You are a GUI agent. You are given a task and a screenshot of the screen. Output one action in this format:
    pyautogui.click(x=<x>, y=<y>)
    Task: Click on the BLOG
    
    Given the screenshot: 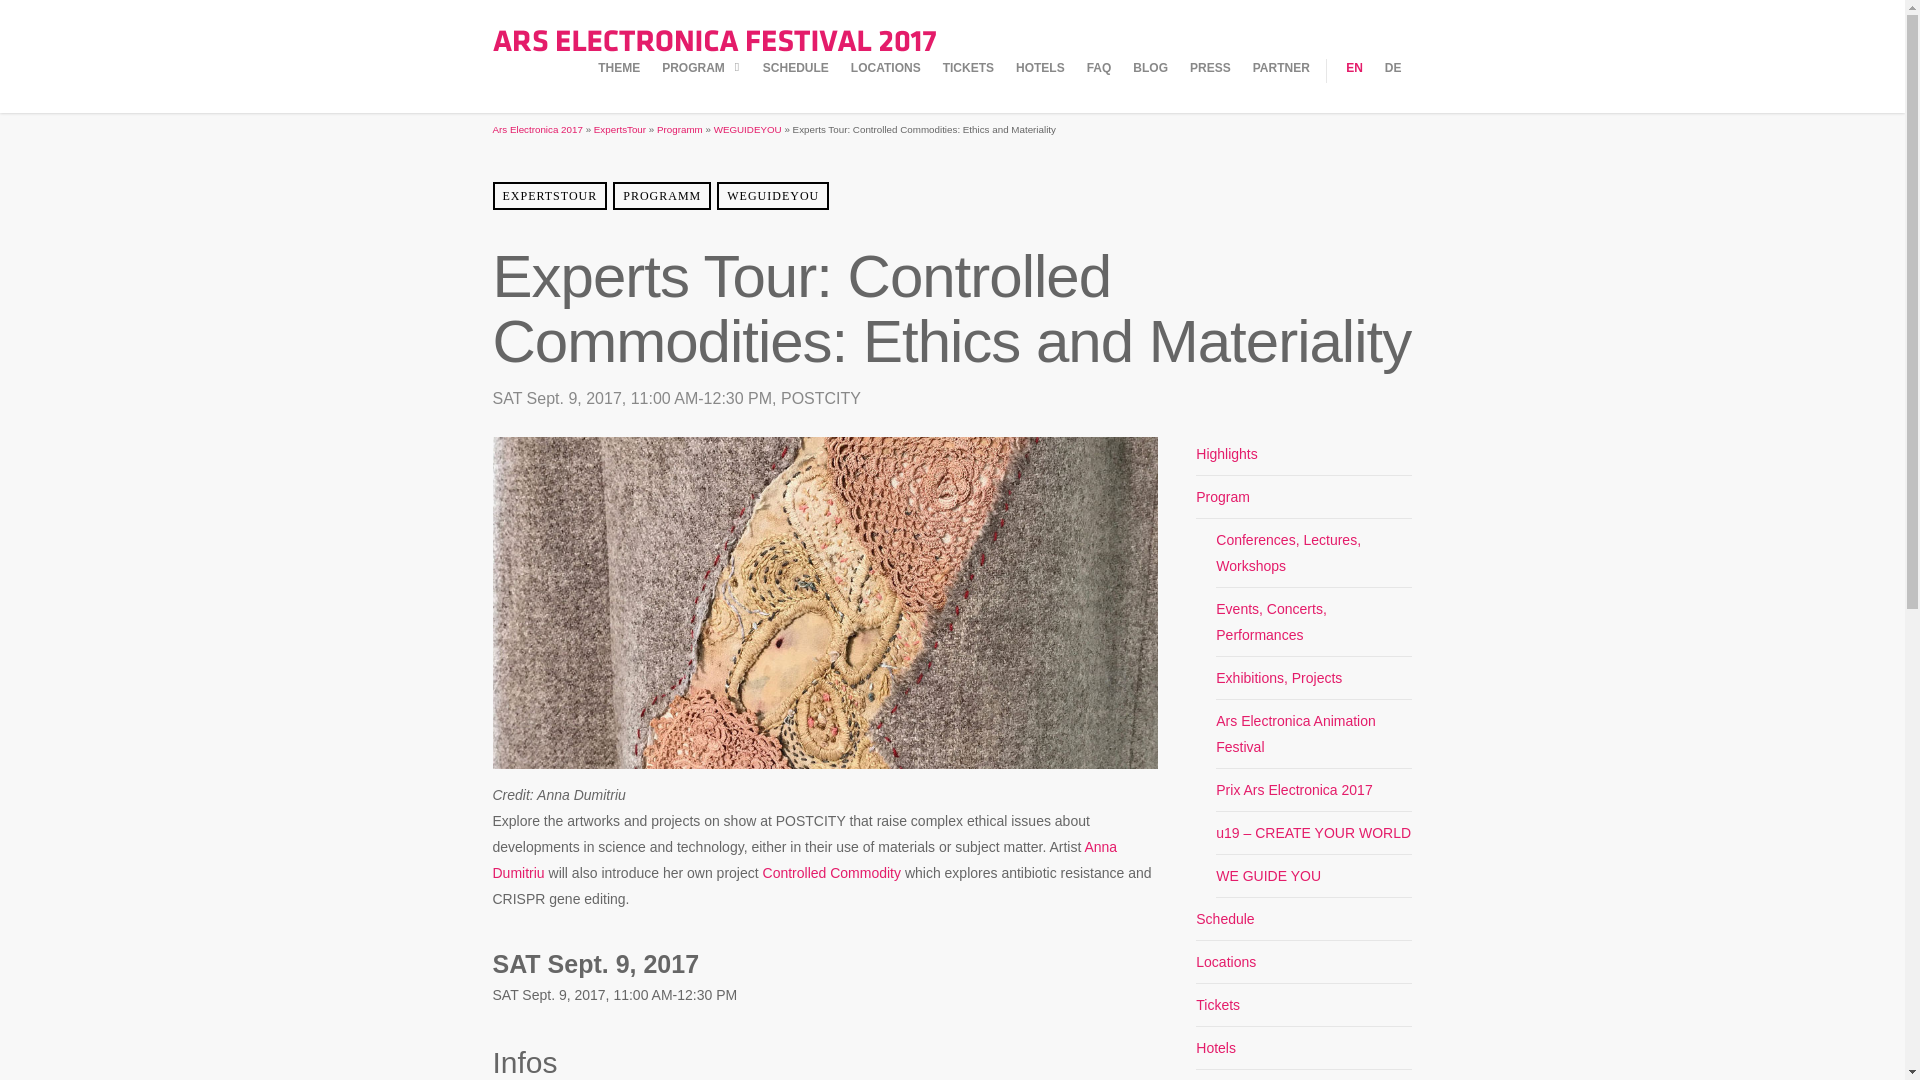 What is the action you would take?
    pyautogui.click(x=1150, y=86)
    